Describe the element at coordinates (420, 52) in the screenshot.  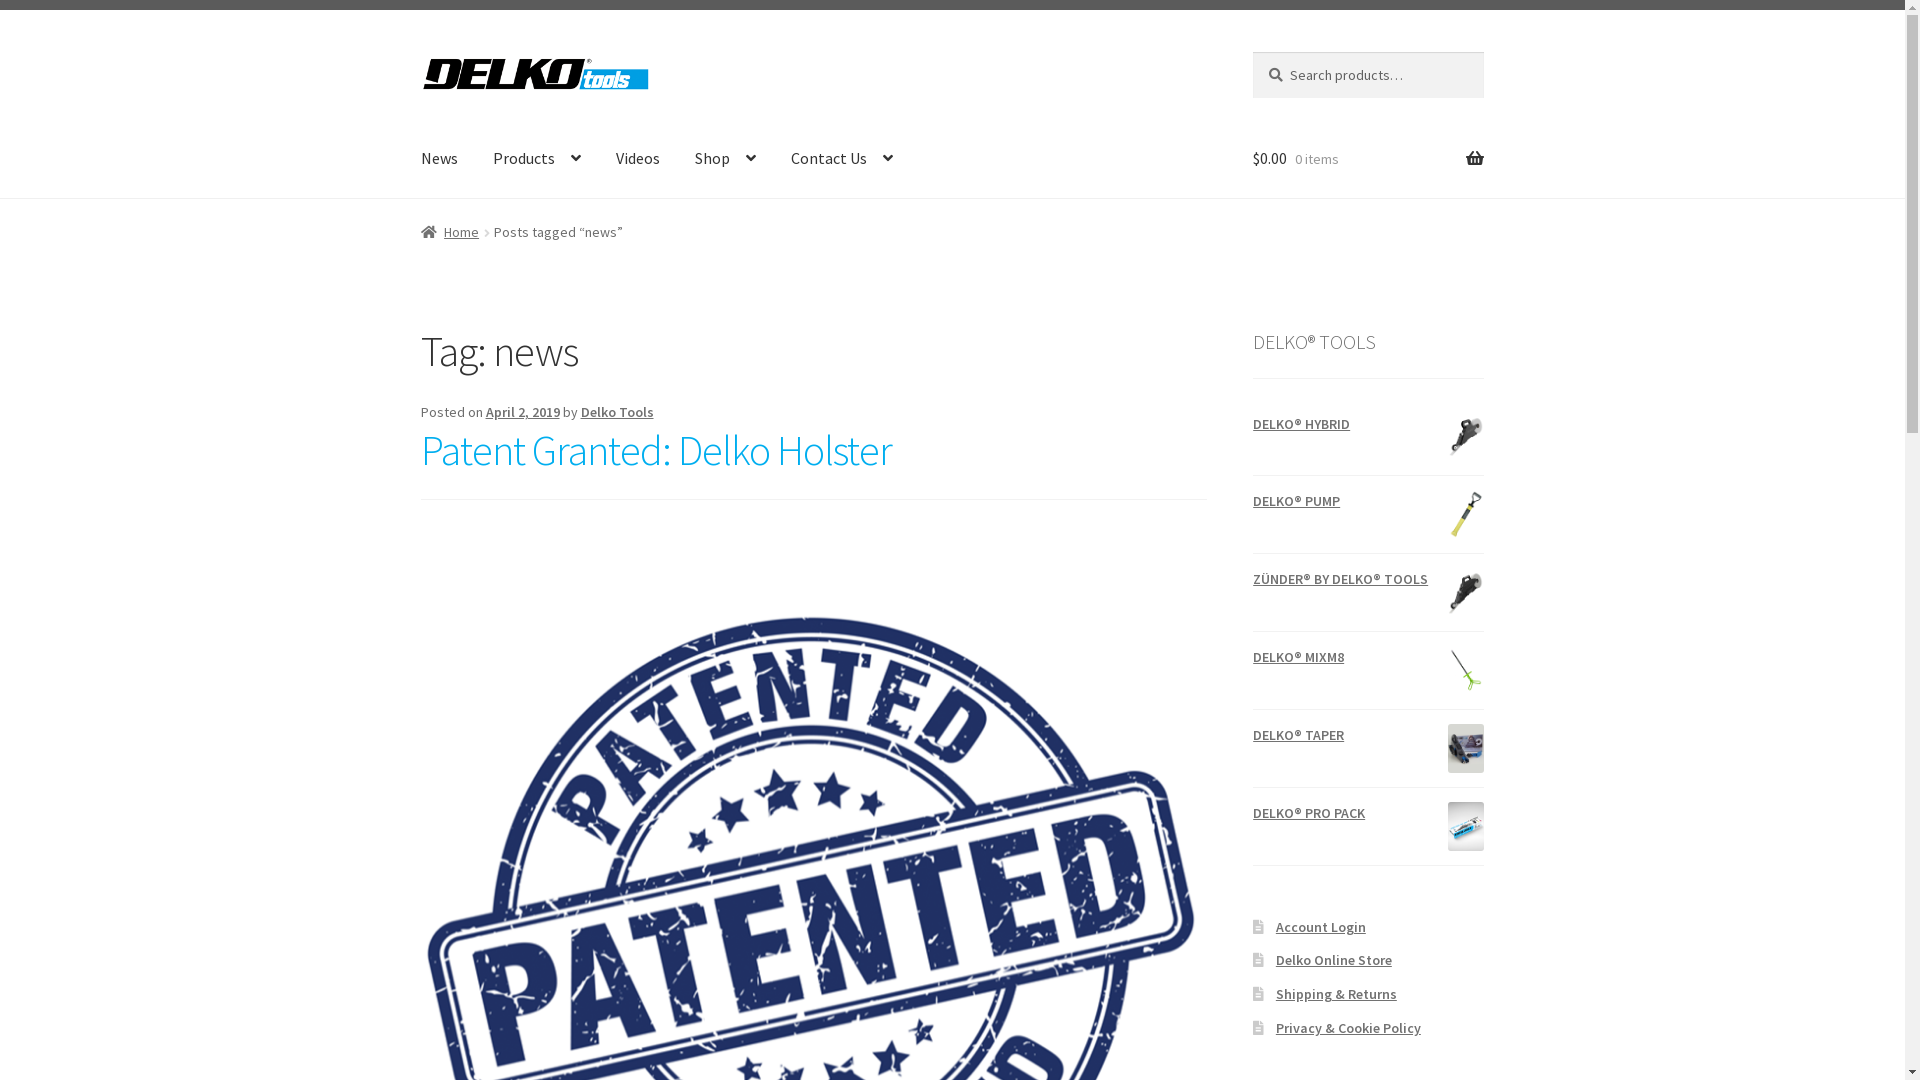
I see `Skip to navigation` at that location.